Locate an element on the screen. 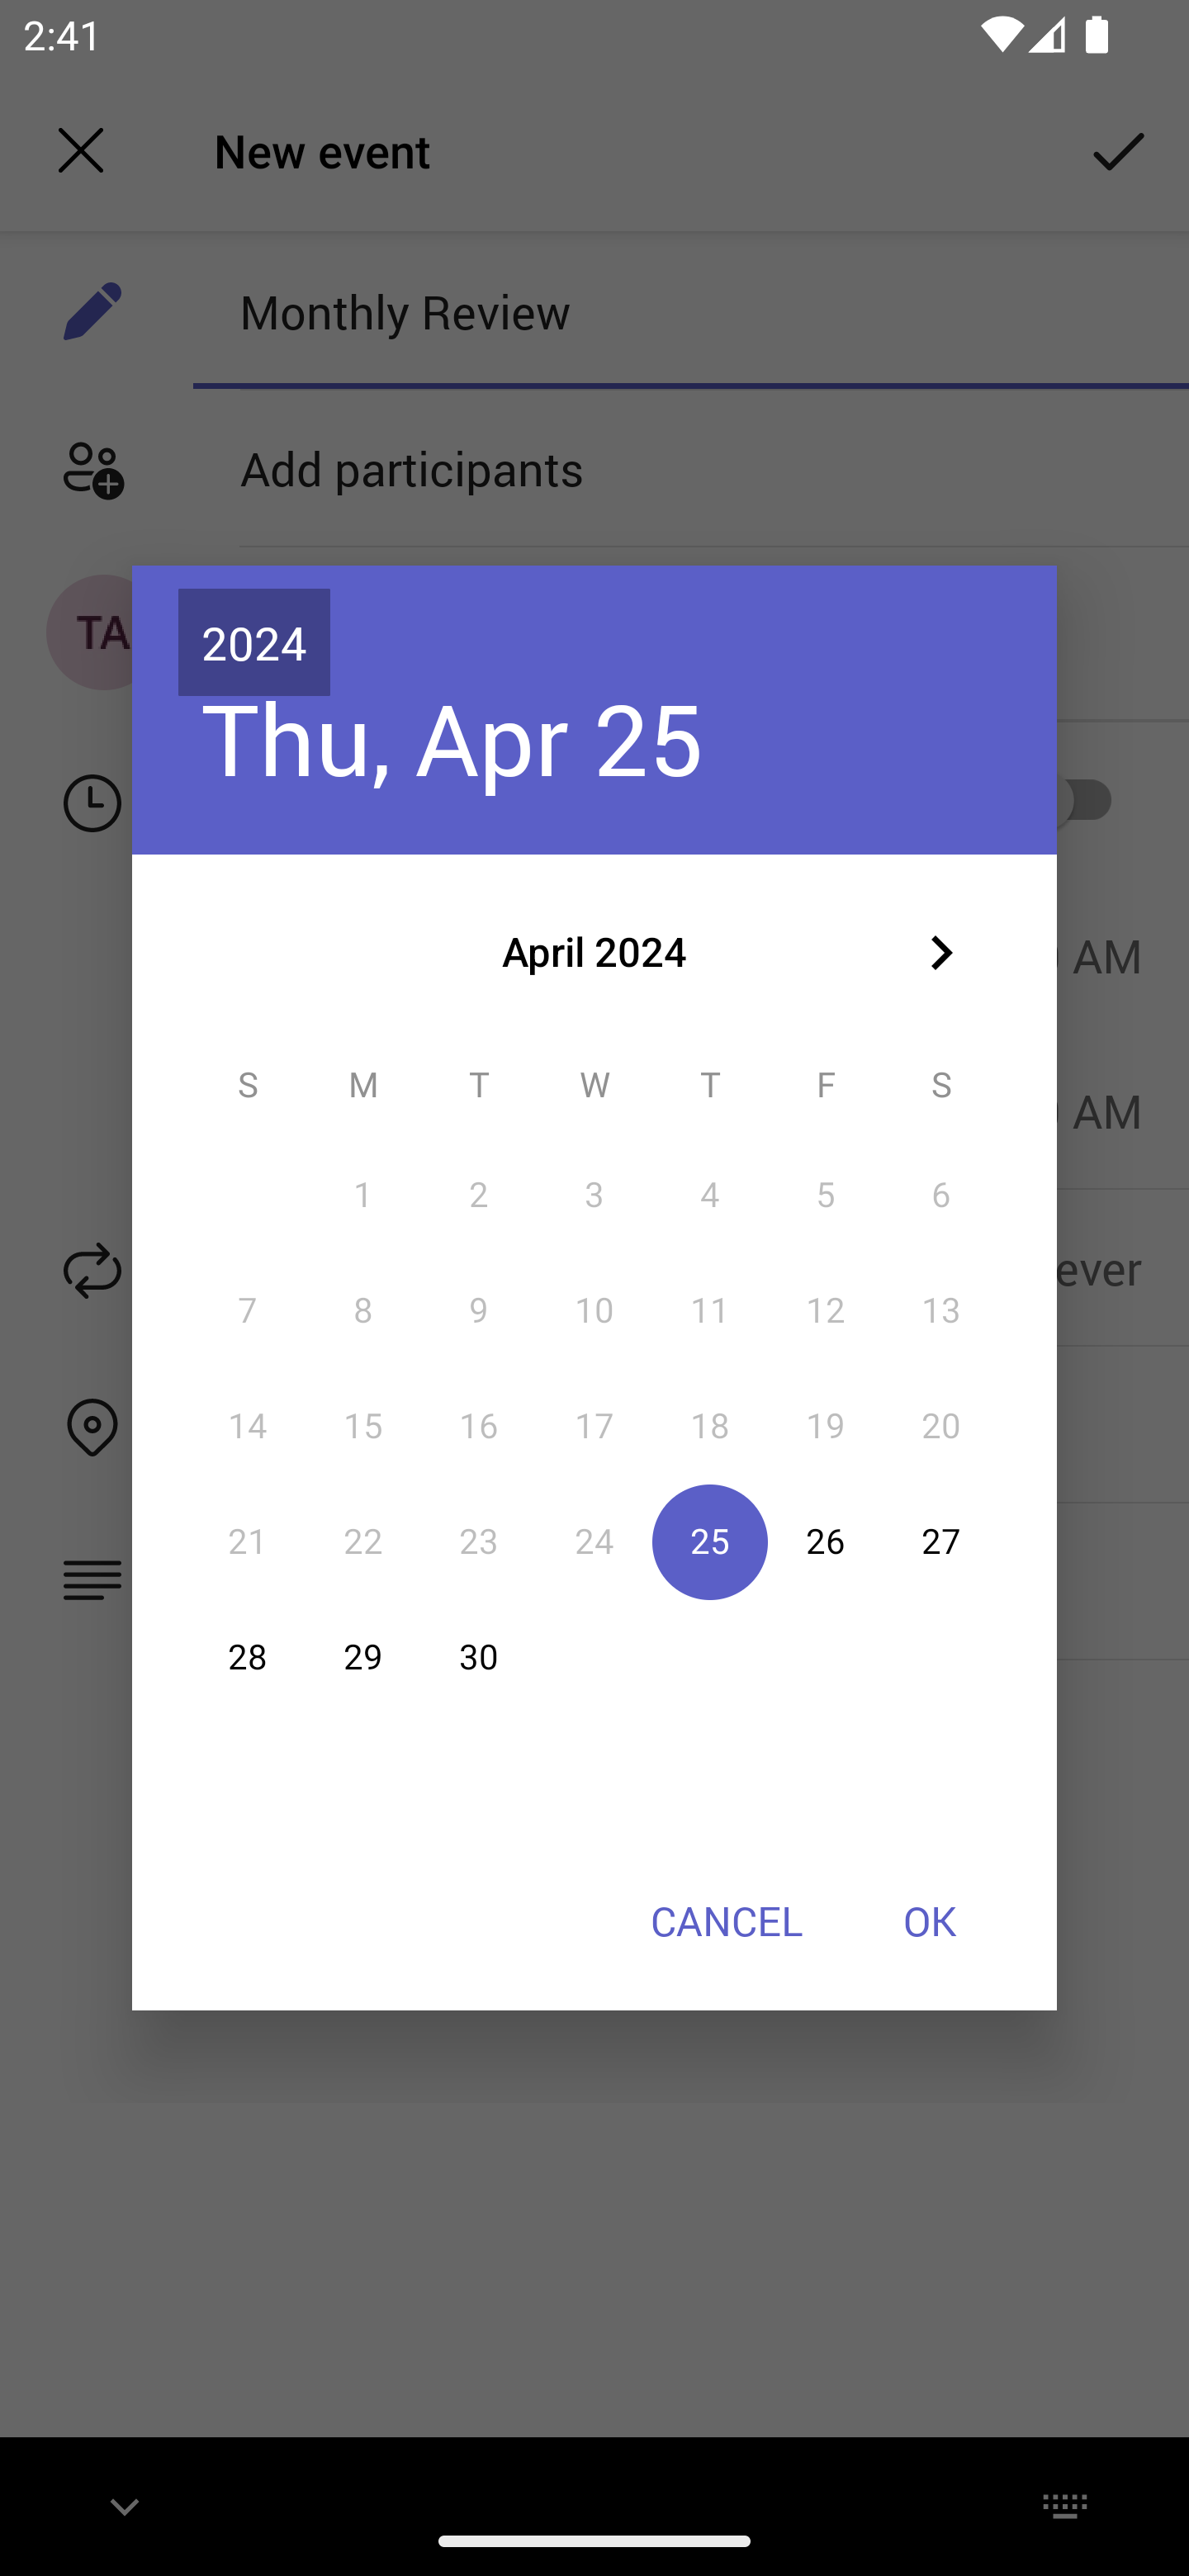  CANCEL is located at coordinates (726, 1920).